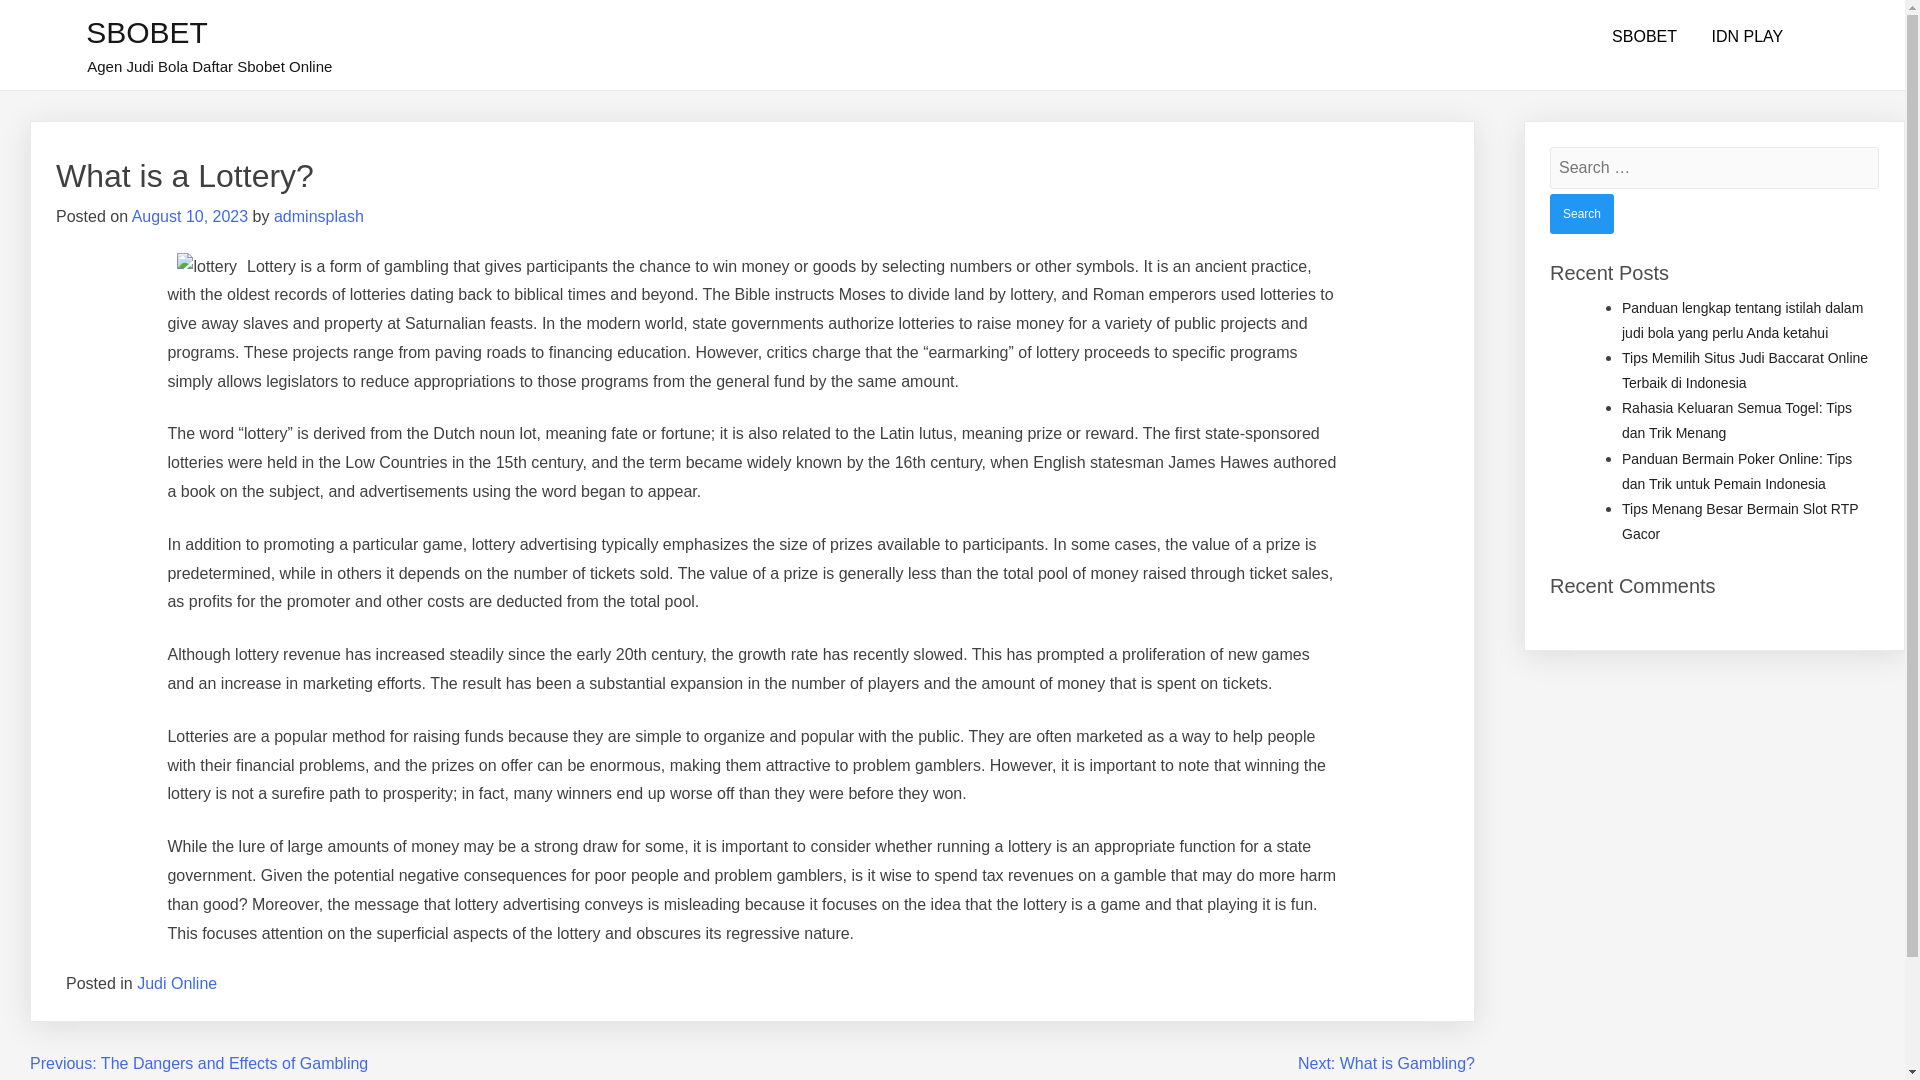  What do you see at coordinates (1386, 1064) in the screenshot?
I see `Next: What is Gambling?` at bounding box center [1386, 1064].